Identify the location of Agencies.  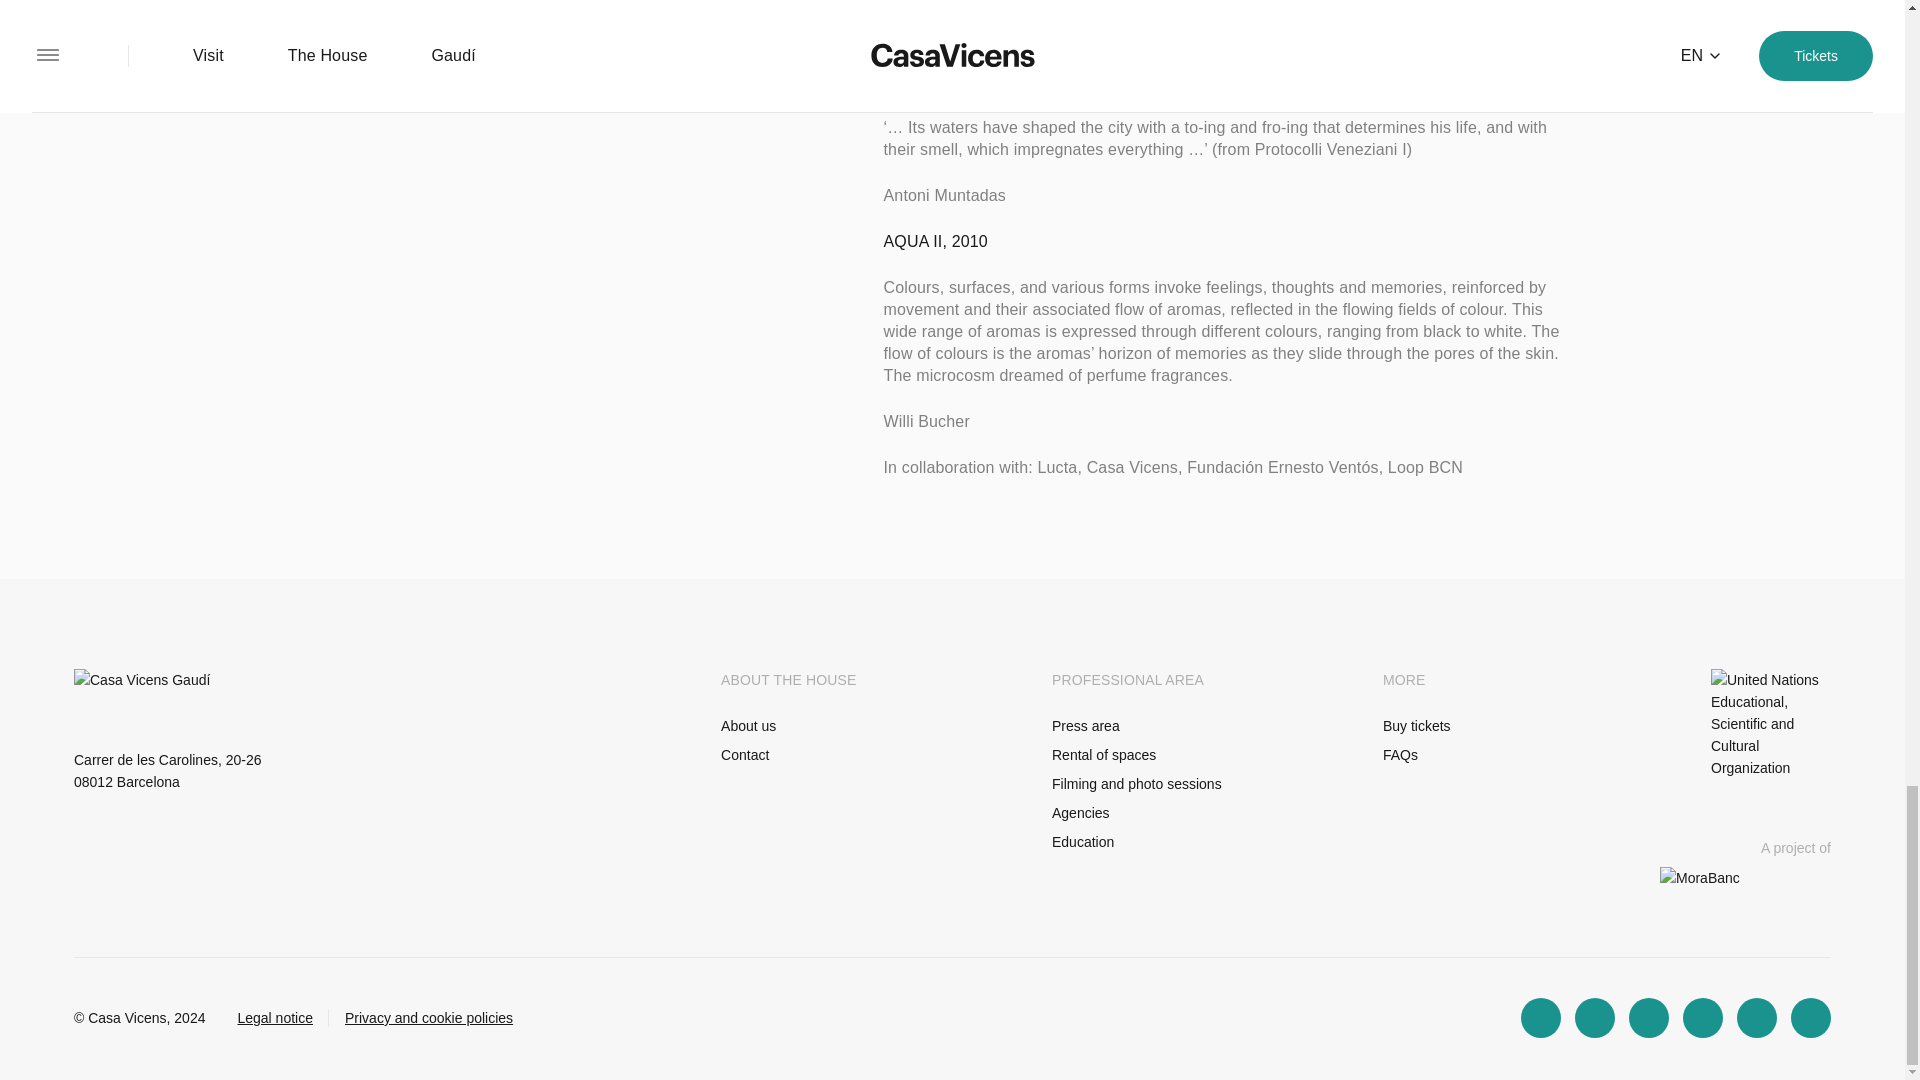
(1080, 812).